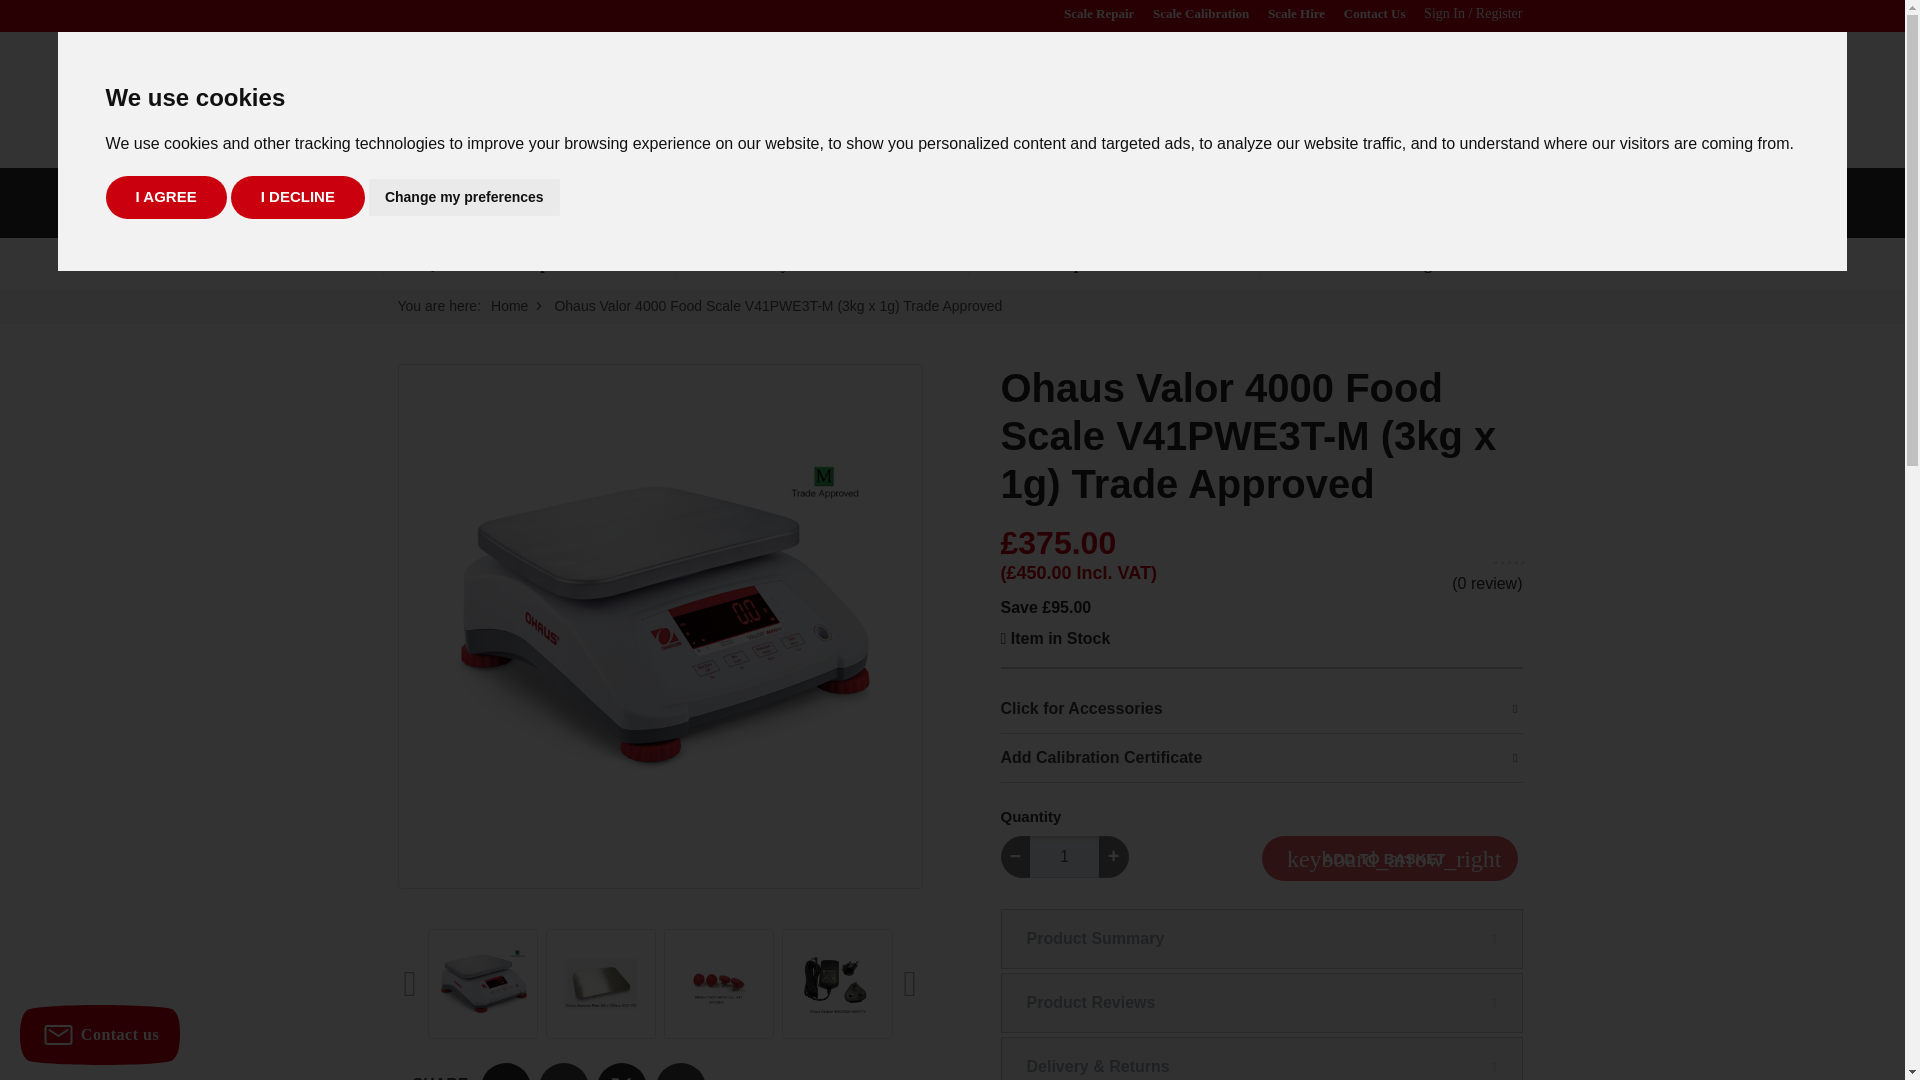 The height and width of the screenshot is (1080, 1920). What do you see at coordinates (439, 203) in the screenshot?
I see `INDUSTRY SCALES` at bounding box center [439, 203].